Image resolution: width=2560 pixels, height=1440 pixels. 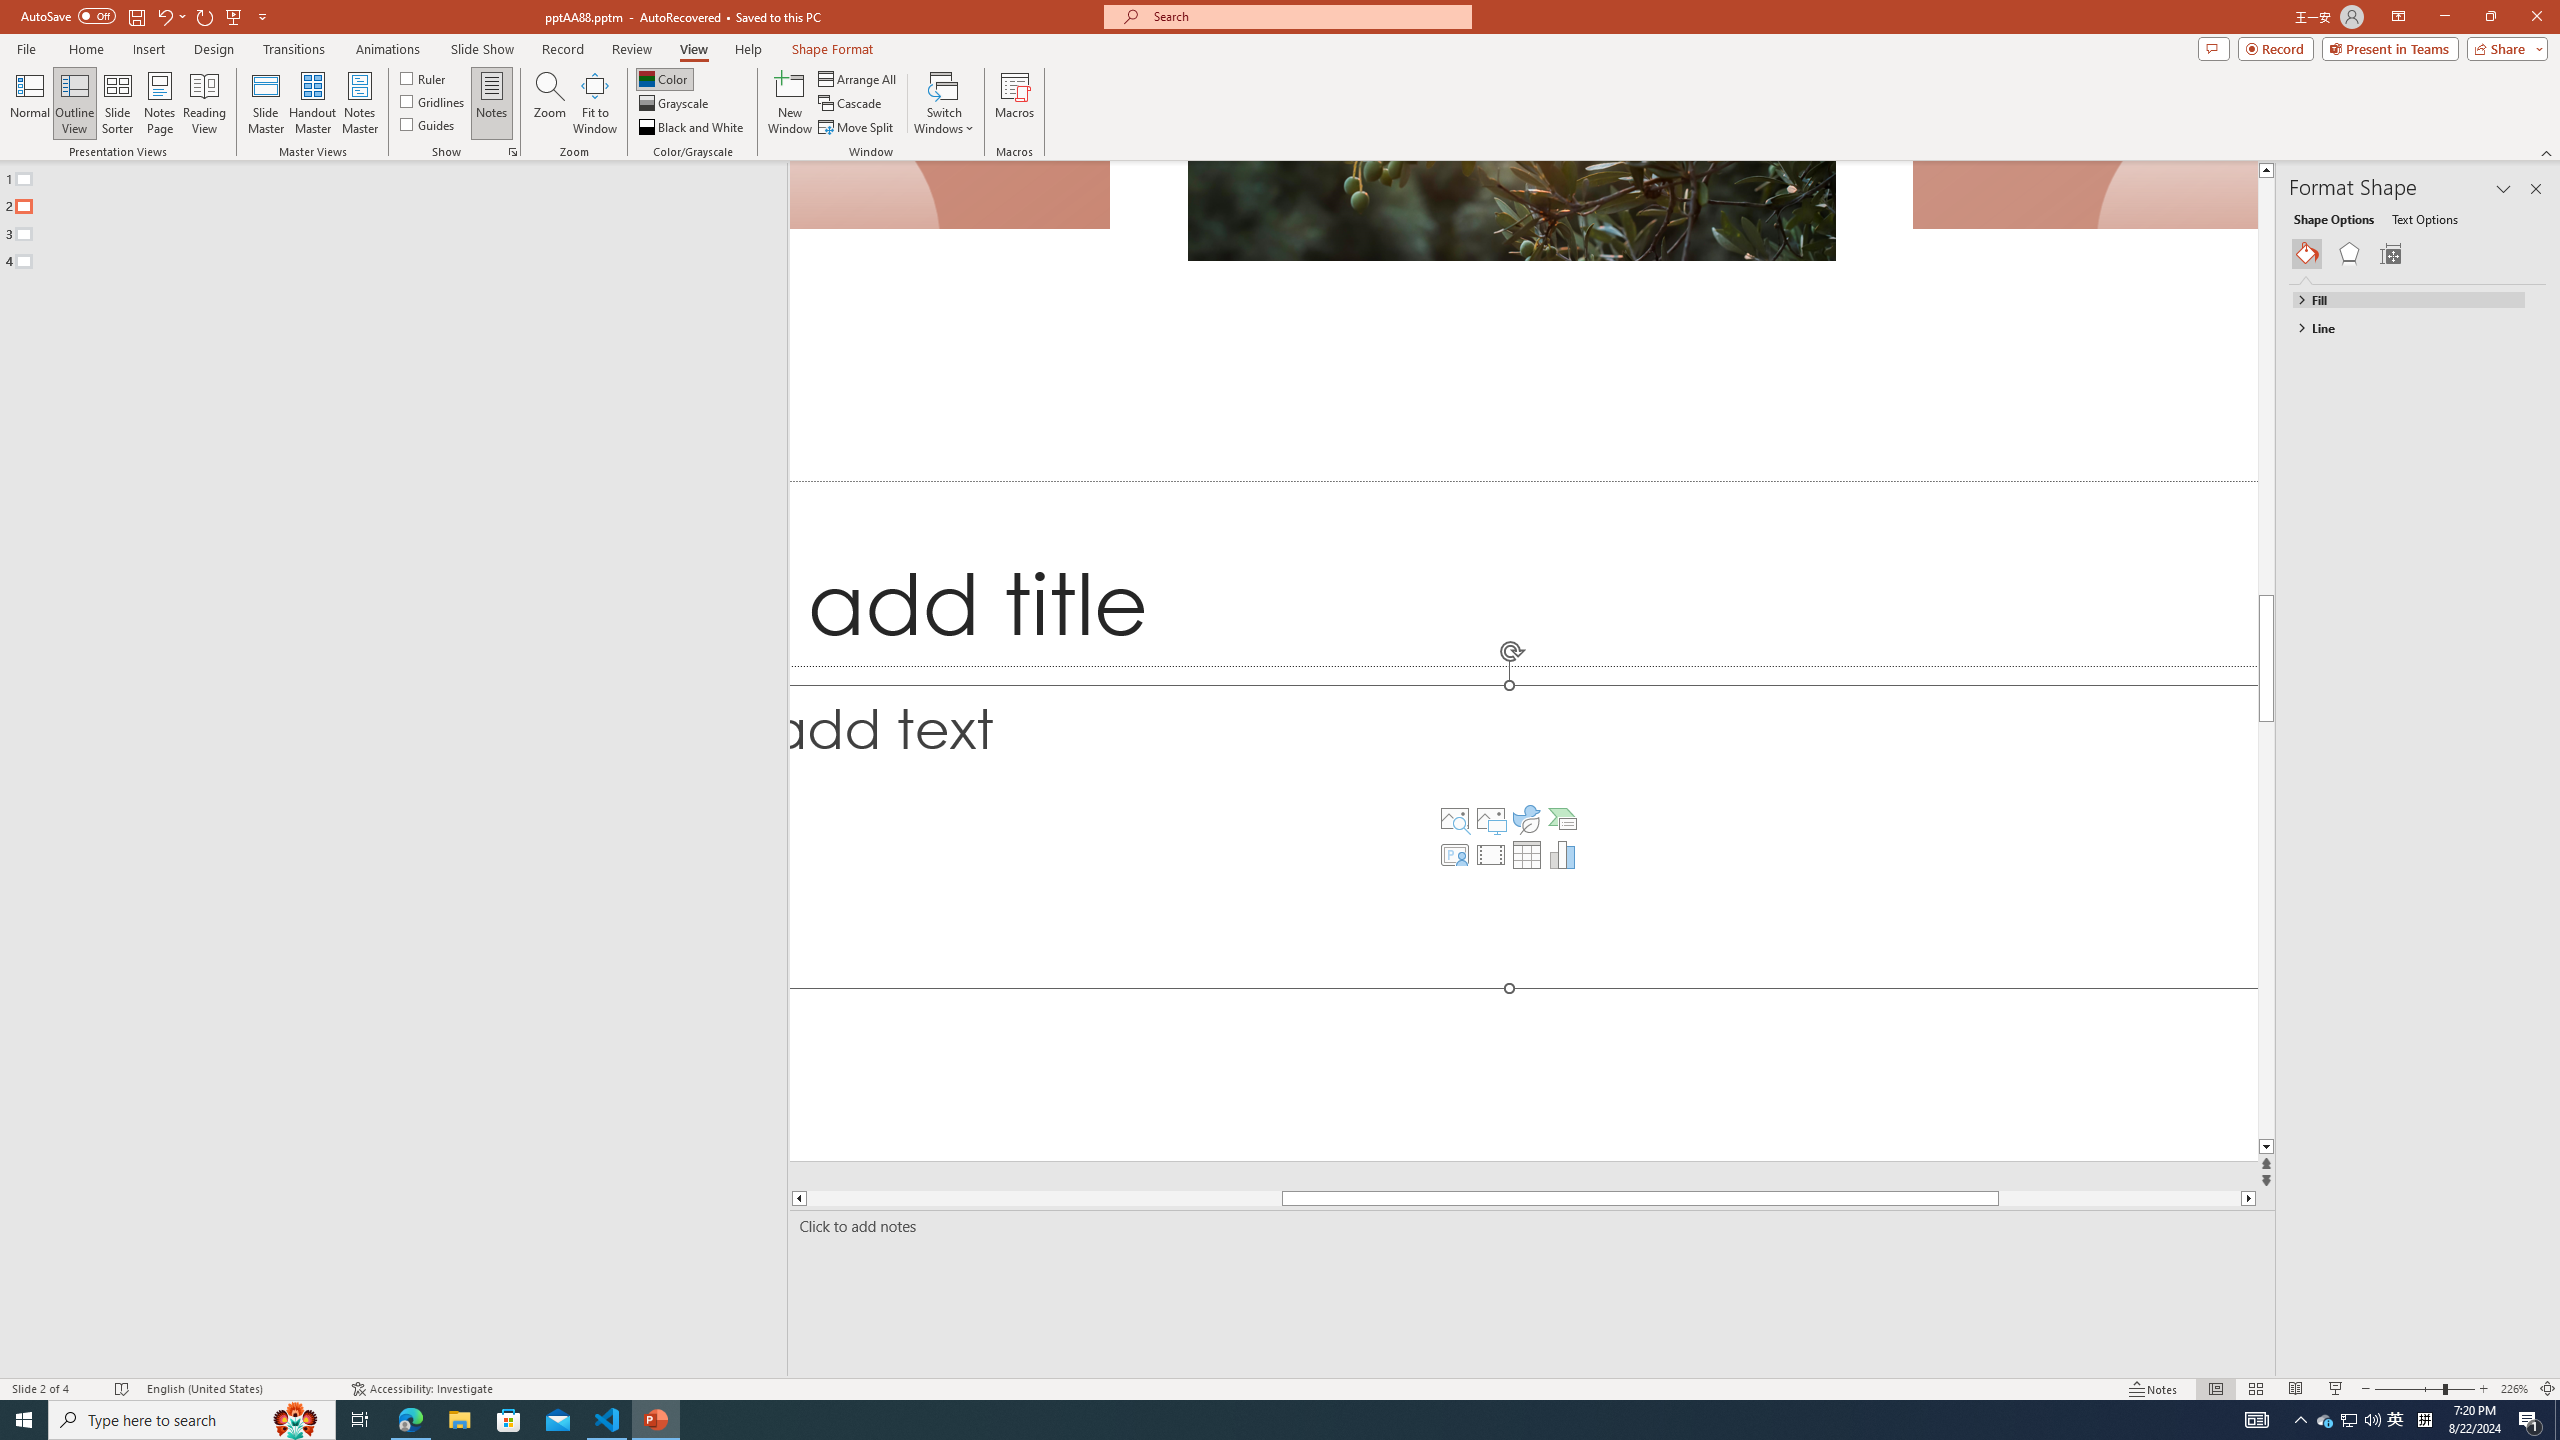 I want to click on Black and White, so click(x=692, y=128).